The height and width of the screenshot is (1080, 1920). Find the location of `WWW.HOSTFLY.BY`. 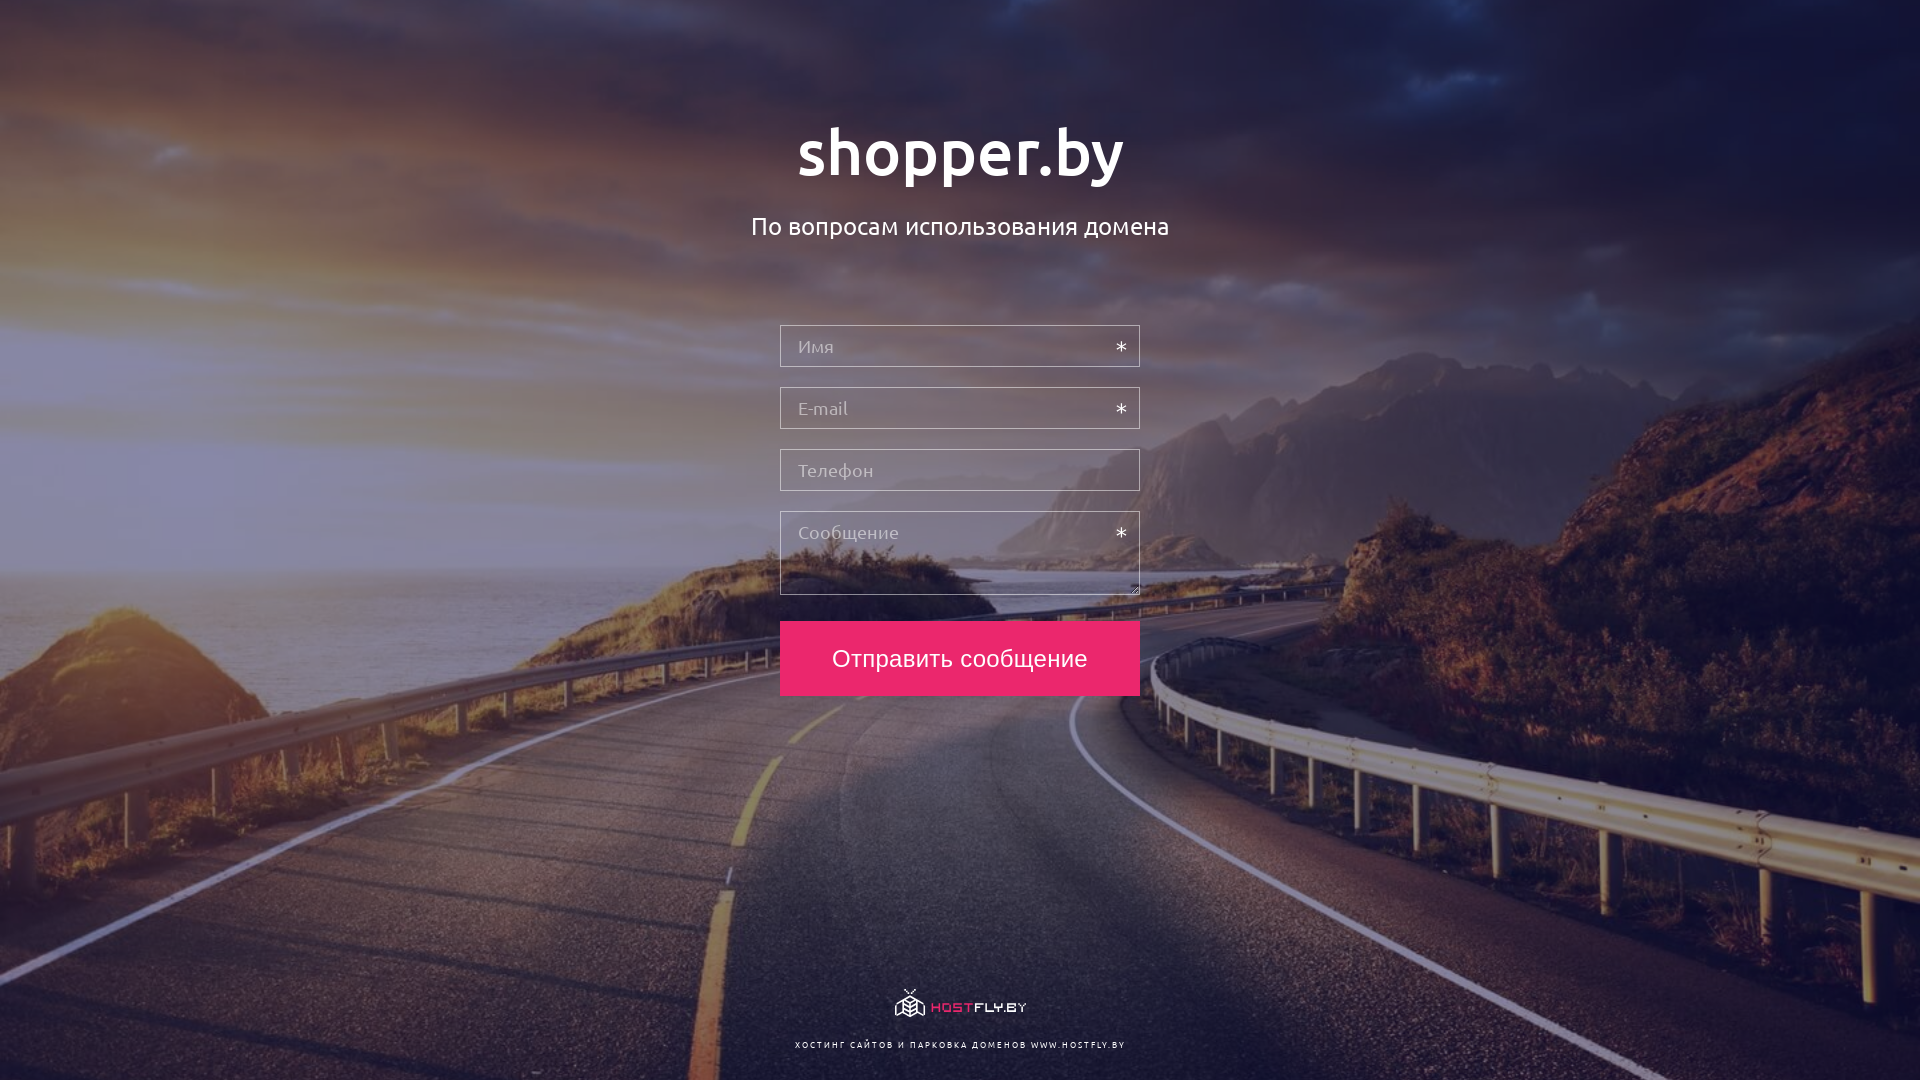

WWW.HOSTFLY.BY is located at coordinates (1078, 1044).